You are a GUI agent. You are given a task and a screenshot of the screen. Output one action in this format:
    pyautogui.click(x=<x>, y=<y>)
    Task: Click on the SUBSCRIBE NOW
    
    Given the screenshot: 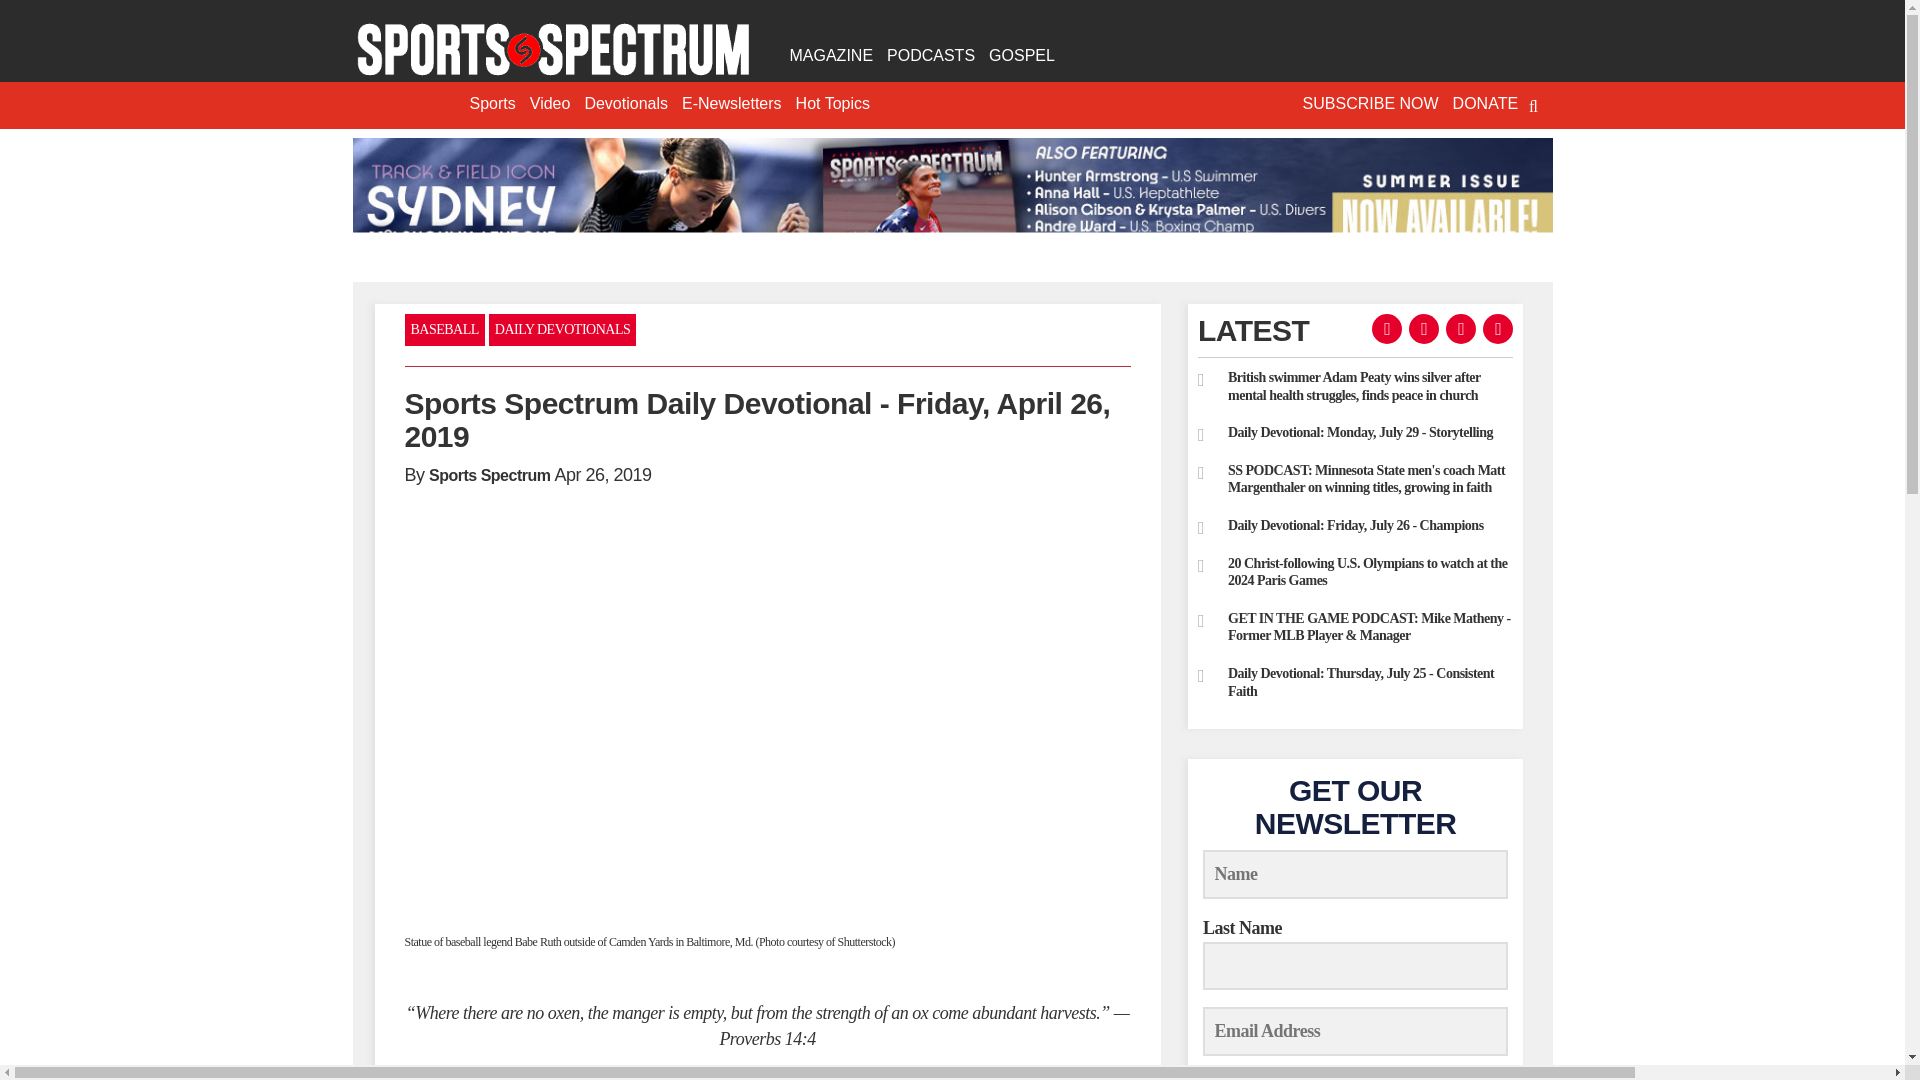 What is the action you would take?
    pyautogui.click(x=1370, y=104)
    